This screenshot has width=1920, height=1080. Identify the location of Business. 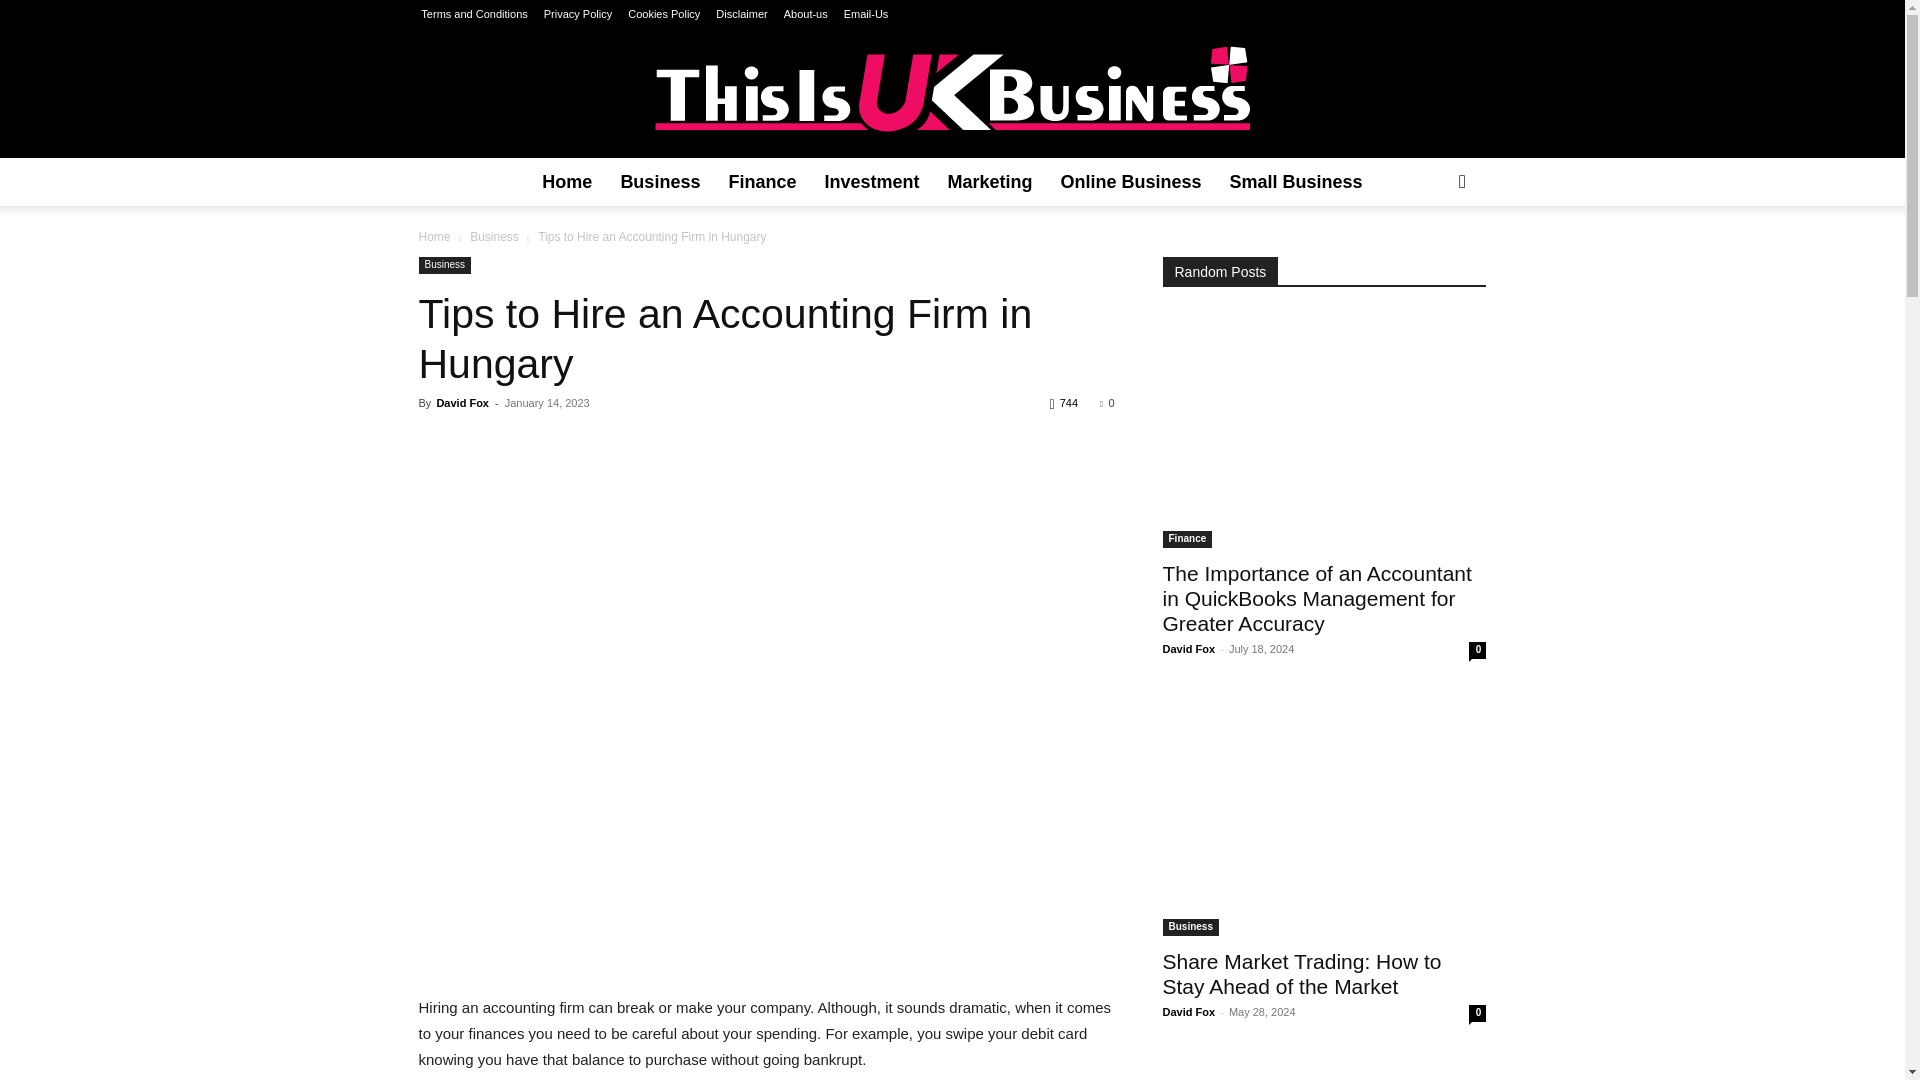
(494, 237).